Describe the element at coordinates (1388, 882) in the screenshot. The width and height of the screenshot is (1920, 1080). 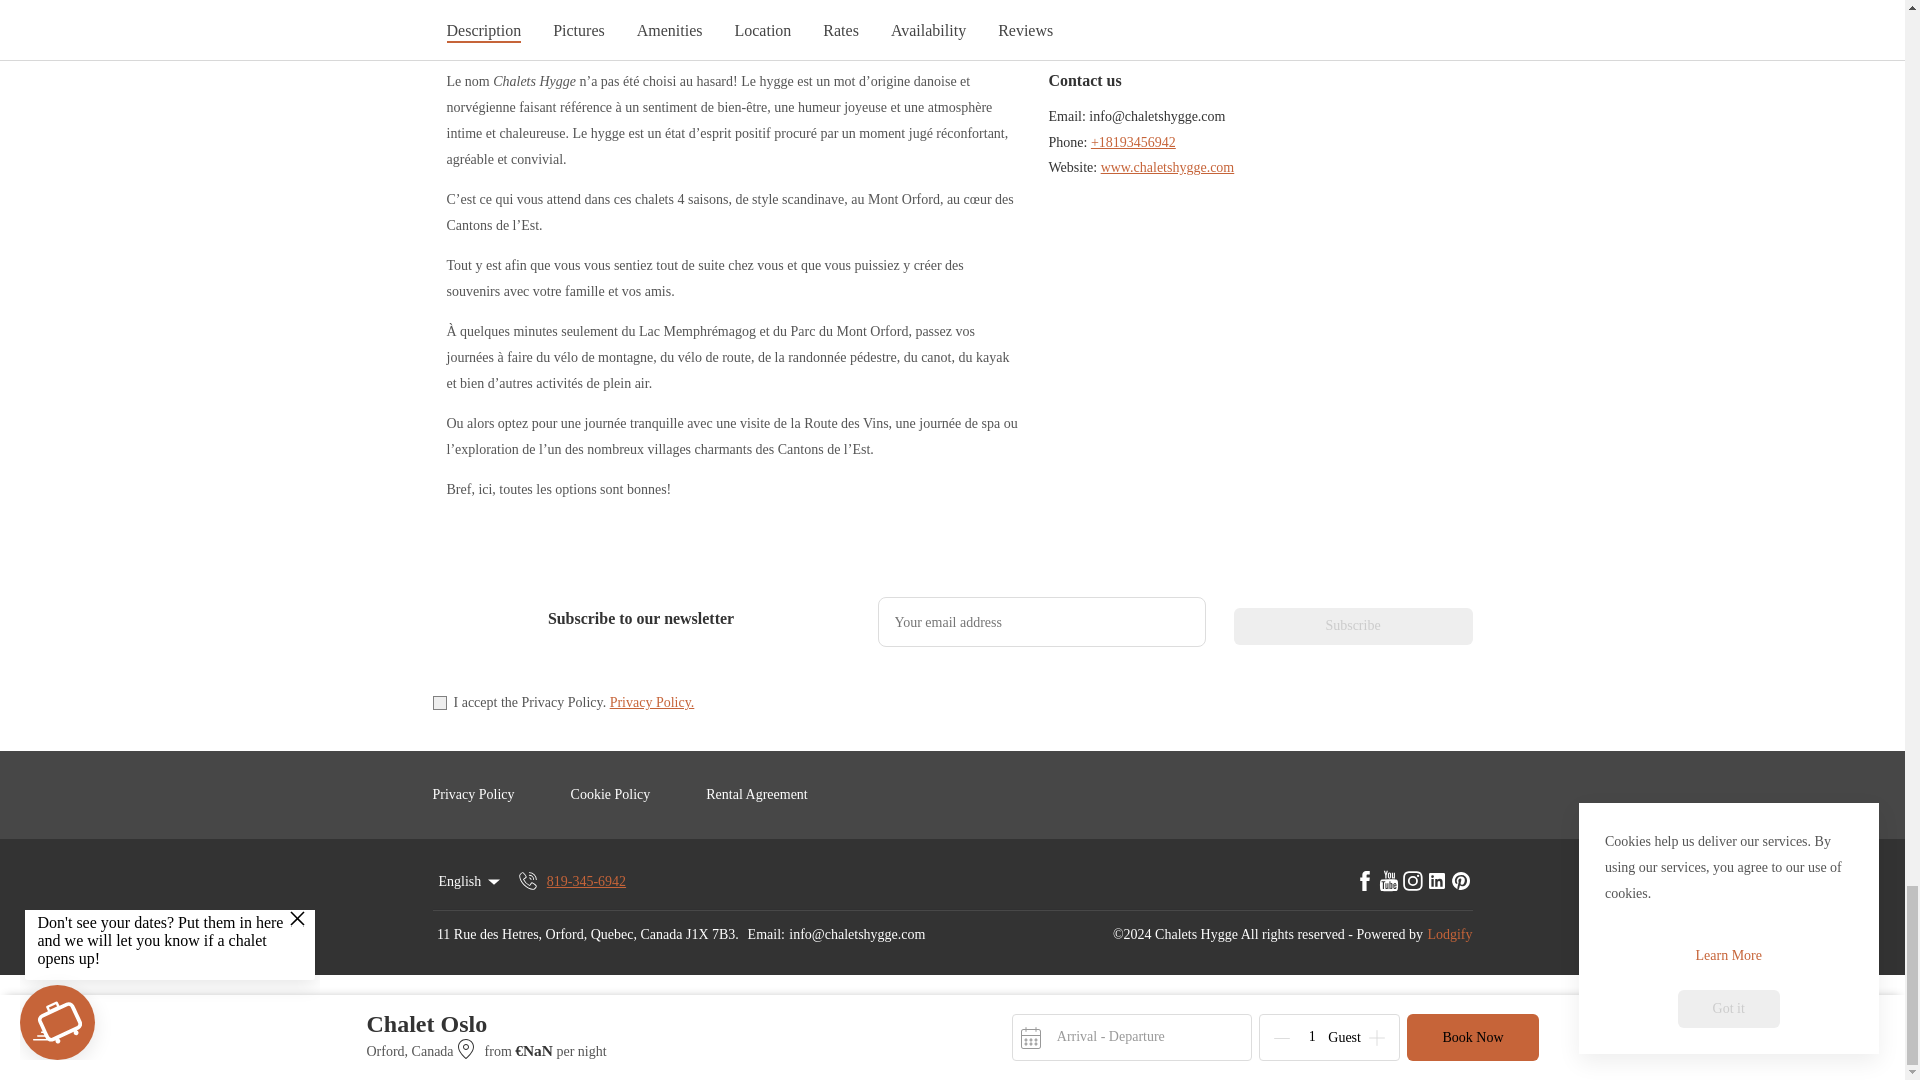
I see `Youtube` at that location.